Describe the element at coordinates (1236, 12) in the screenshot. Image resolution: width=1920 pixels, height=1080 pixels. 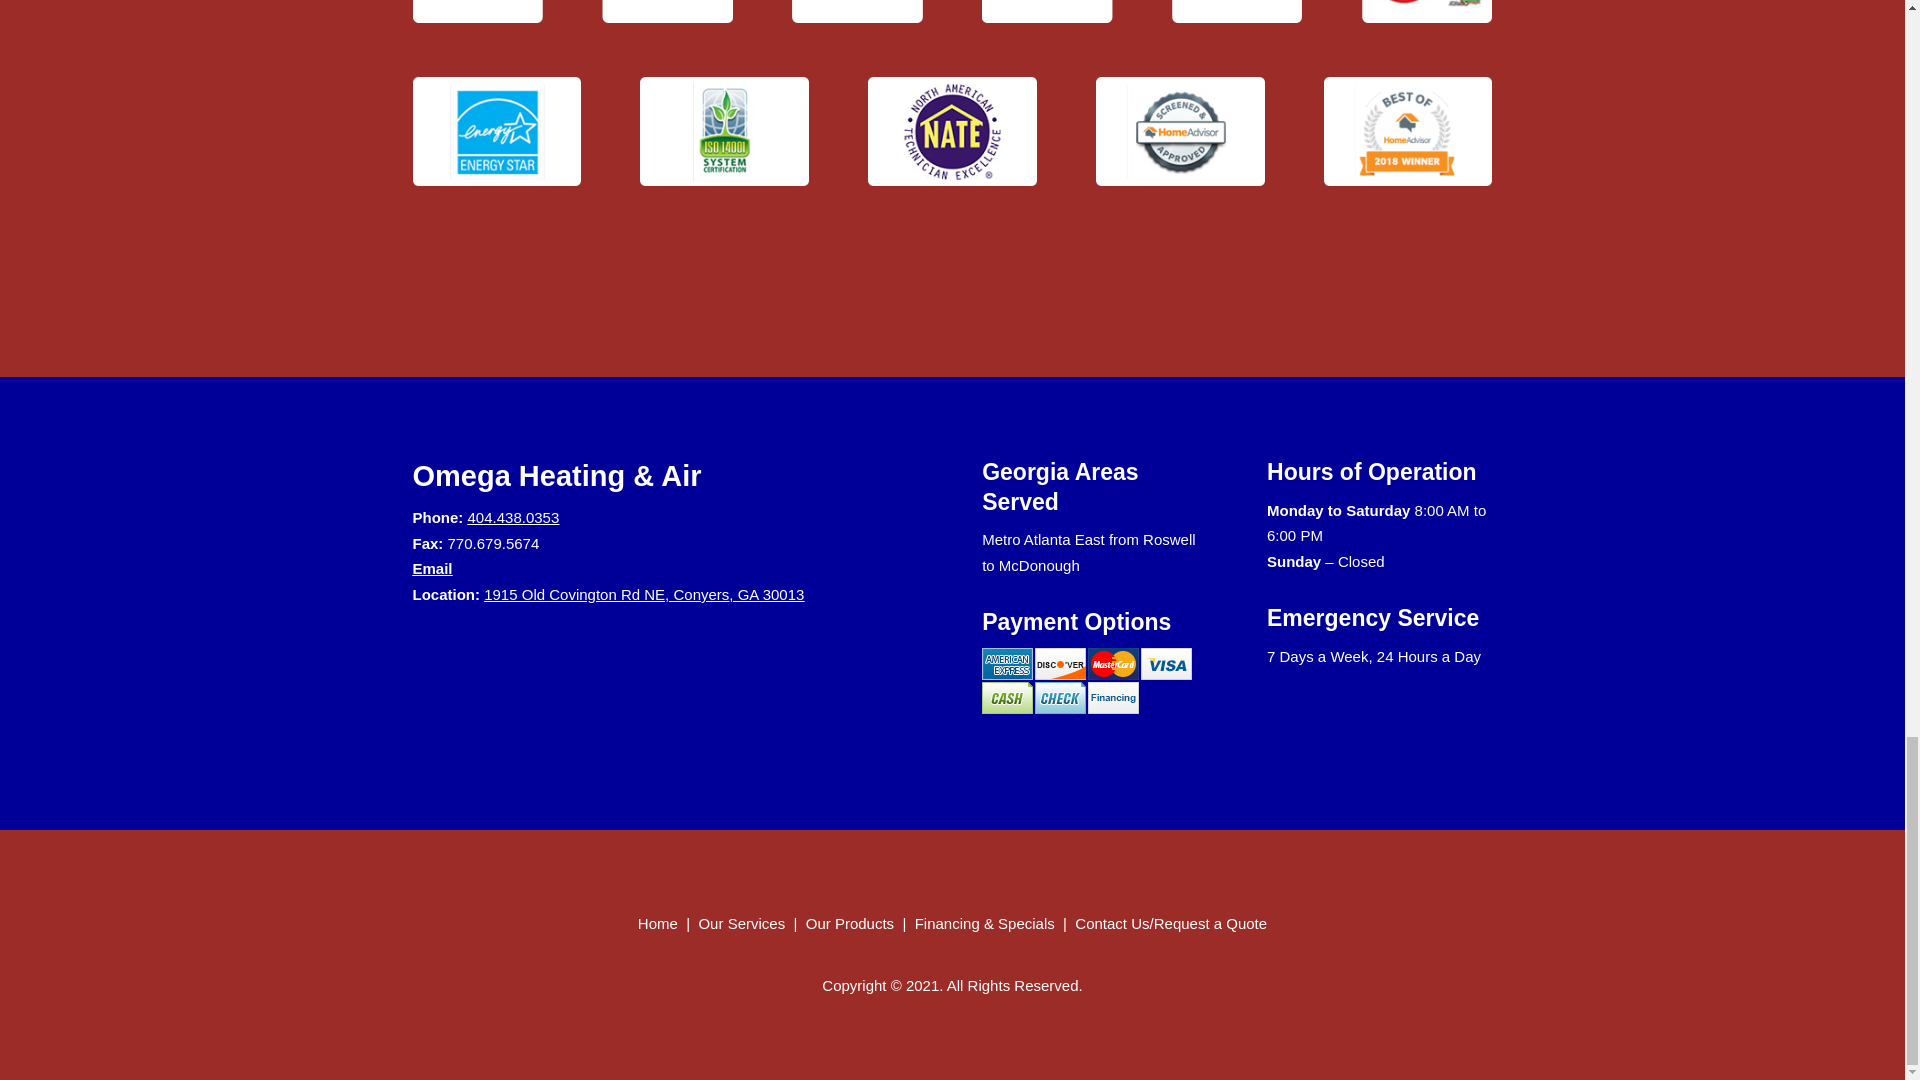
I see `Lennox International logo` at that location.